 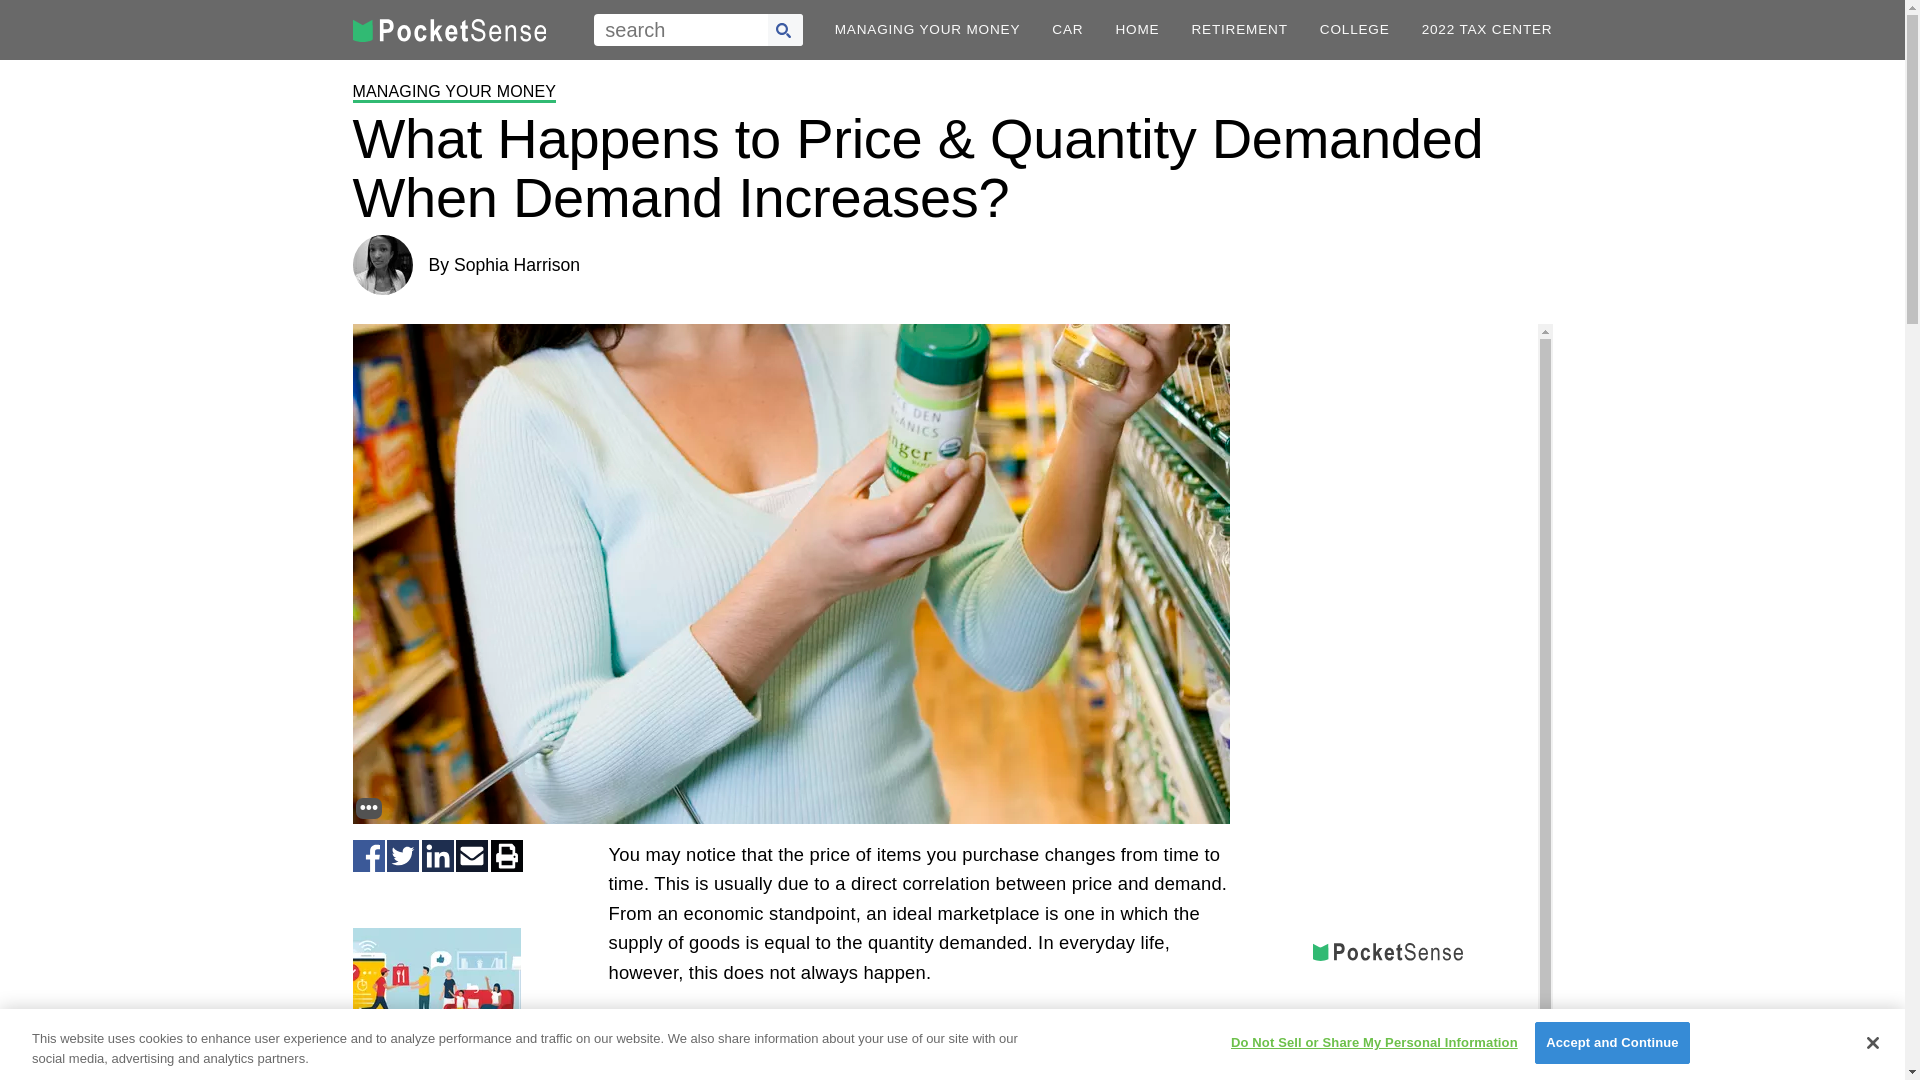 What do you see at coordinates (454, 92) in the screenshot?
I see `MANAGING YOUR MONEY` at bounding box center [454, 92].